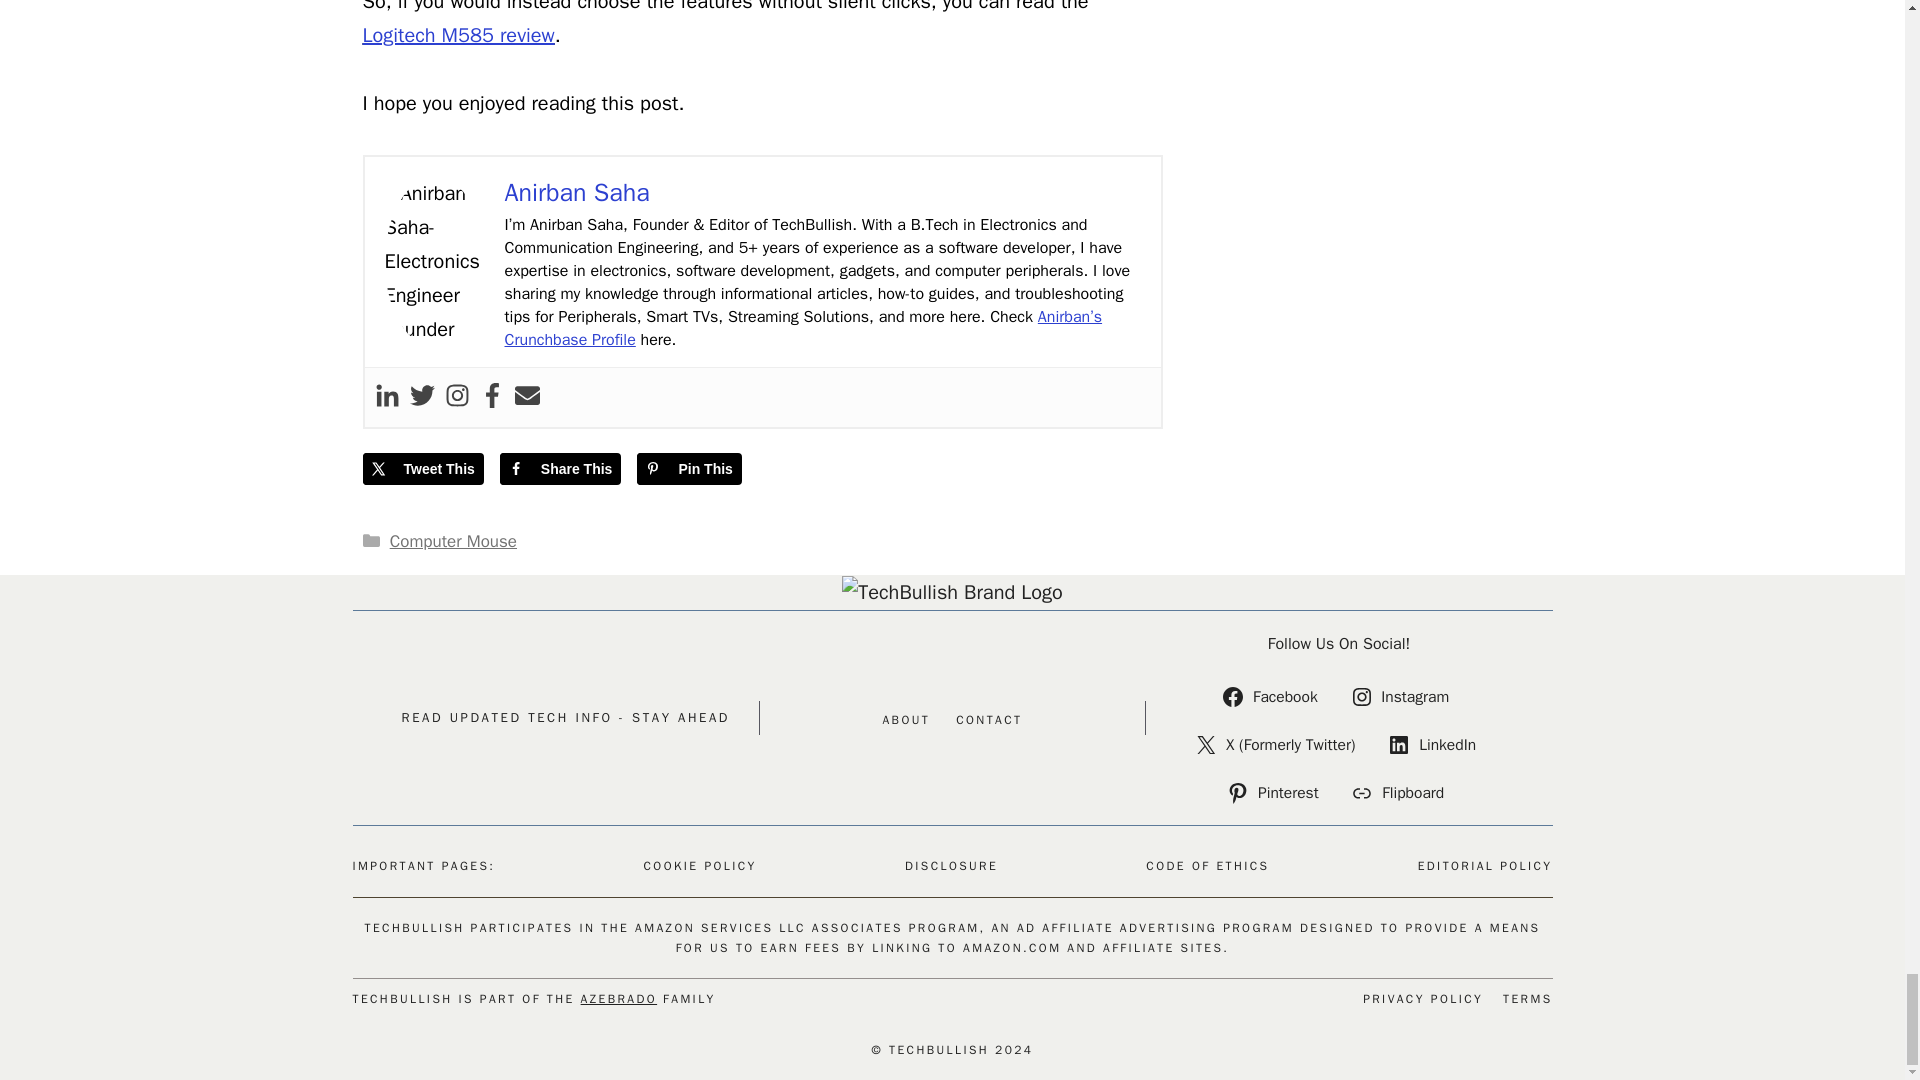 The width and height of the screenshot is (1920, 1080). I want to click on ABOUT, so click(905, 720).